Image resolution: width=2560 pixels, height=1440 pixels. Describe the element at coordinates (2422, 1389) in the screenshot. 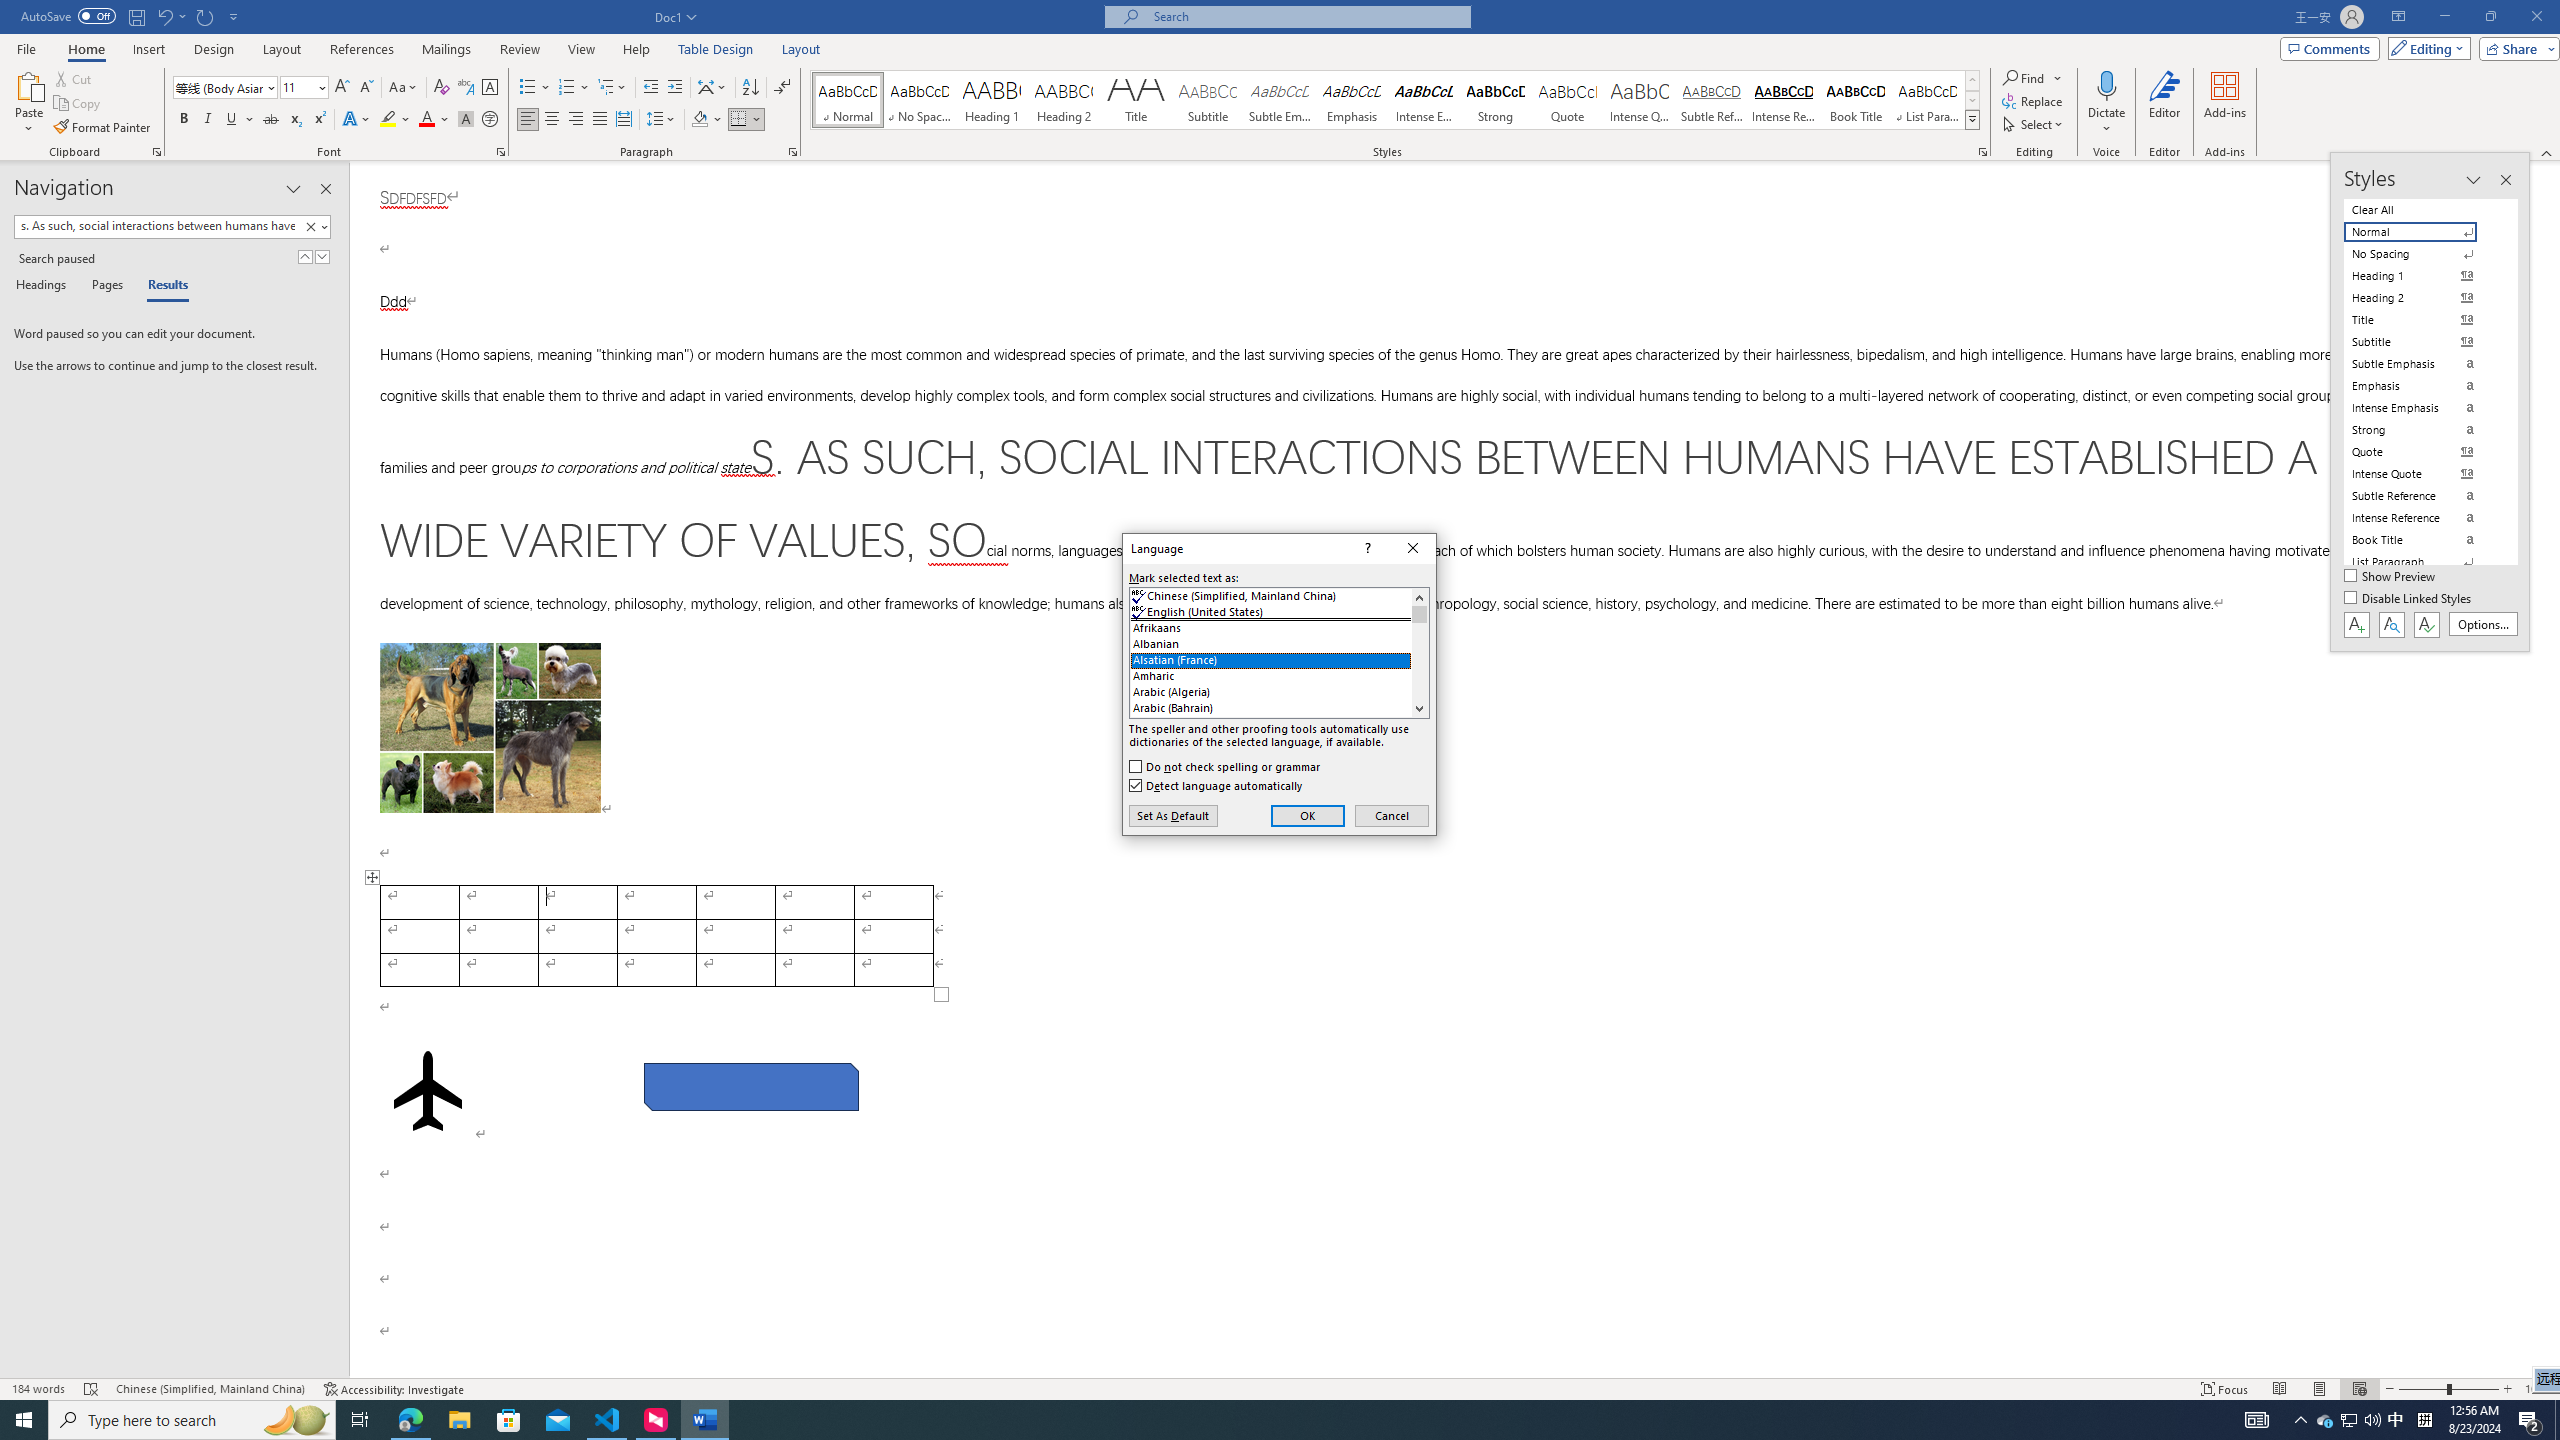

I see `Zoom Out` at that location.